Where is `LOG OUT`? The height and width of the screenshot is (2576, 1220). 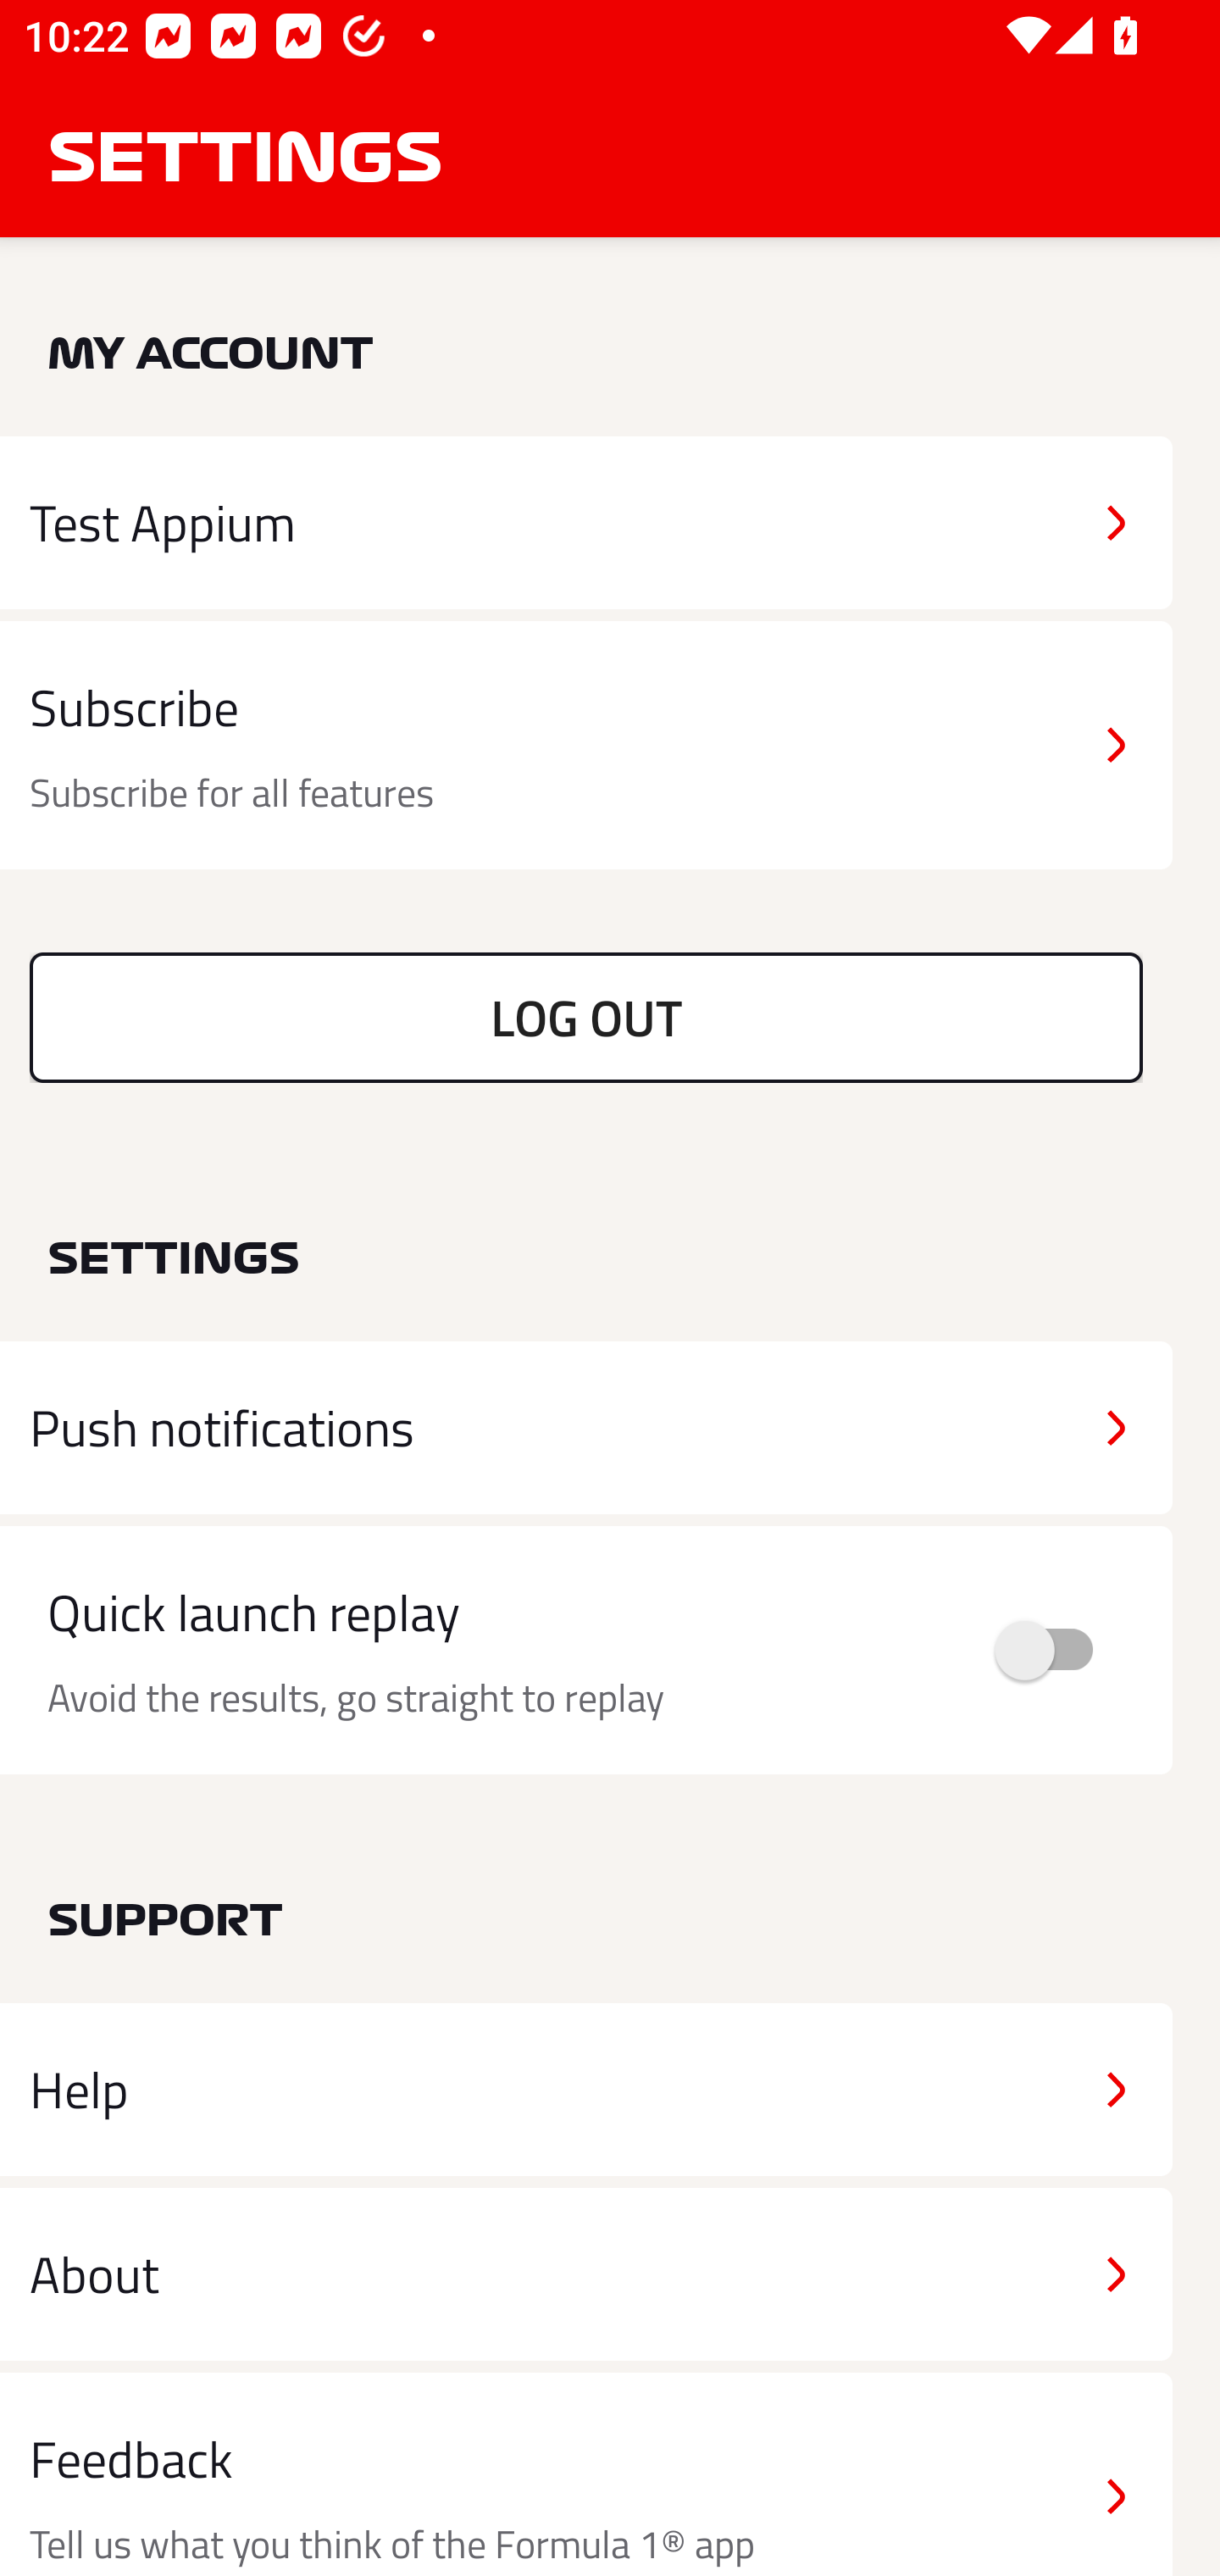
LOG OUT is located at coordinates (586, 1017).